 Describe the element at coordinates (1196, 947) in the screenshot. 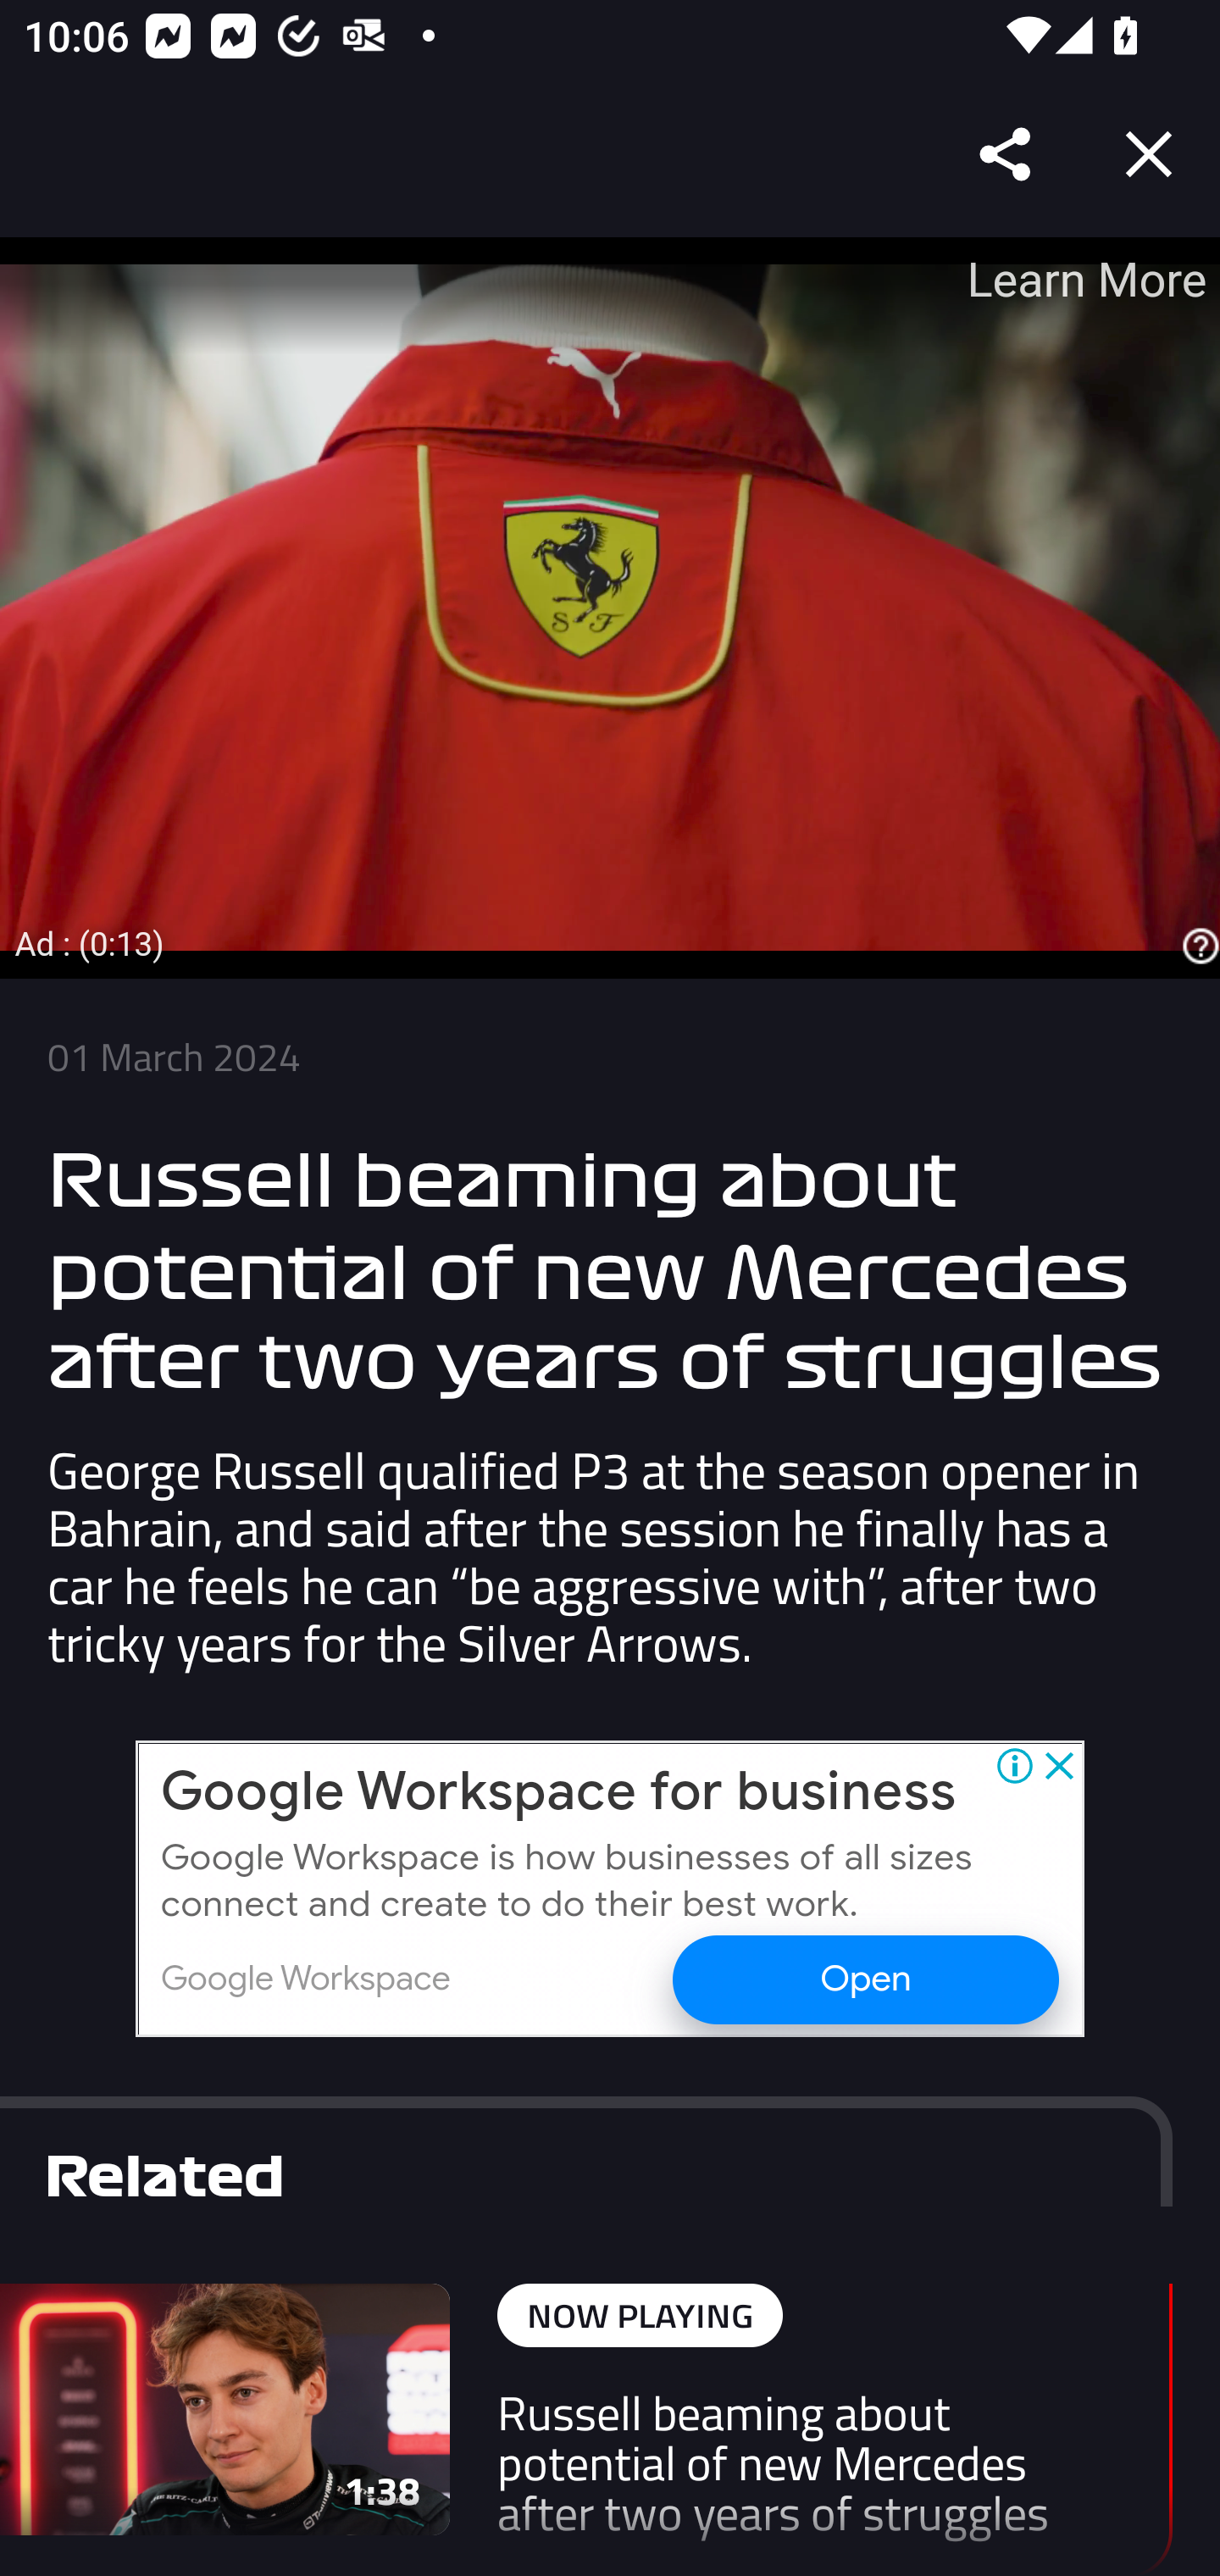

I see `help_outline_white_24dp_with_3px_trbl_padding` at that location.